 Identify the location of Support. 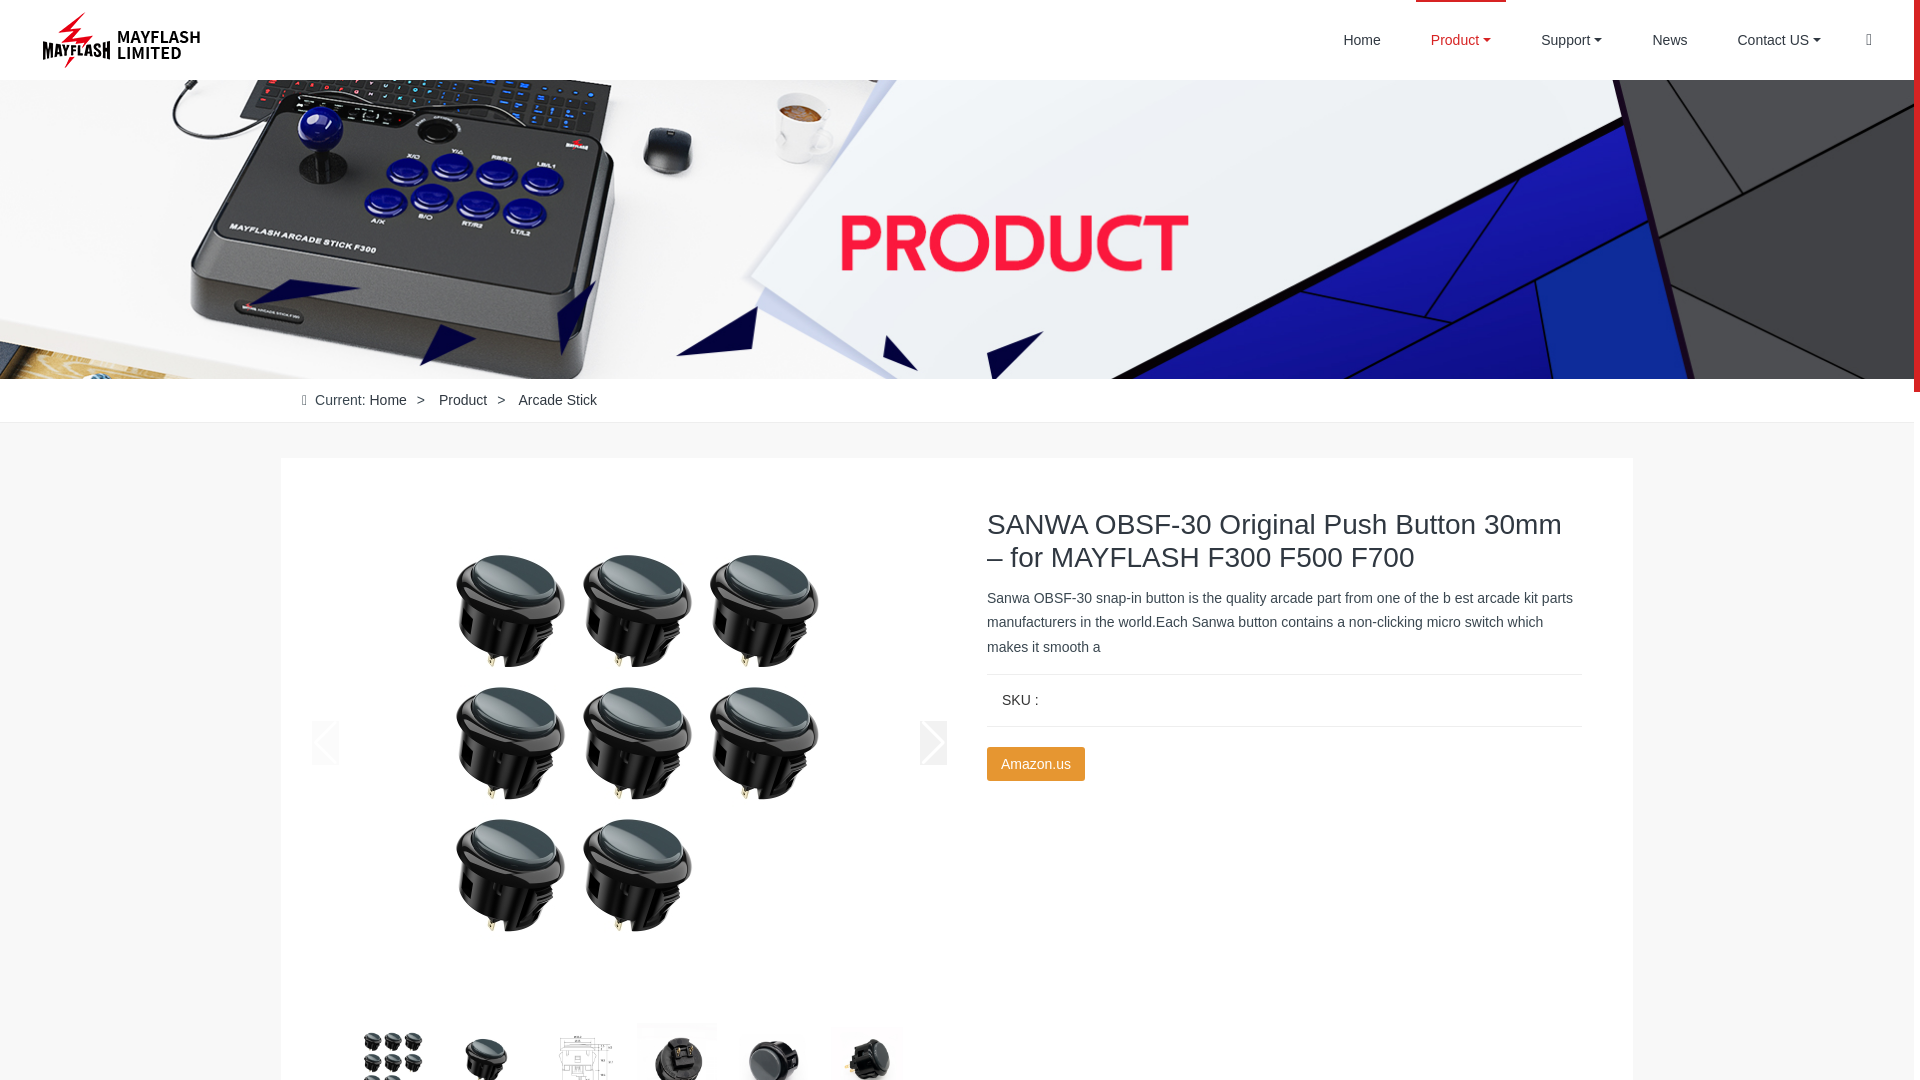
(1571, 40).